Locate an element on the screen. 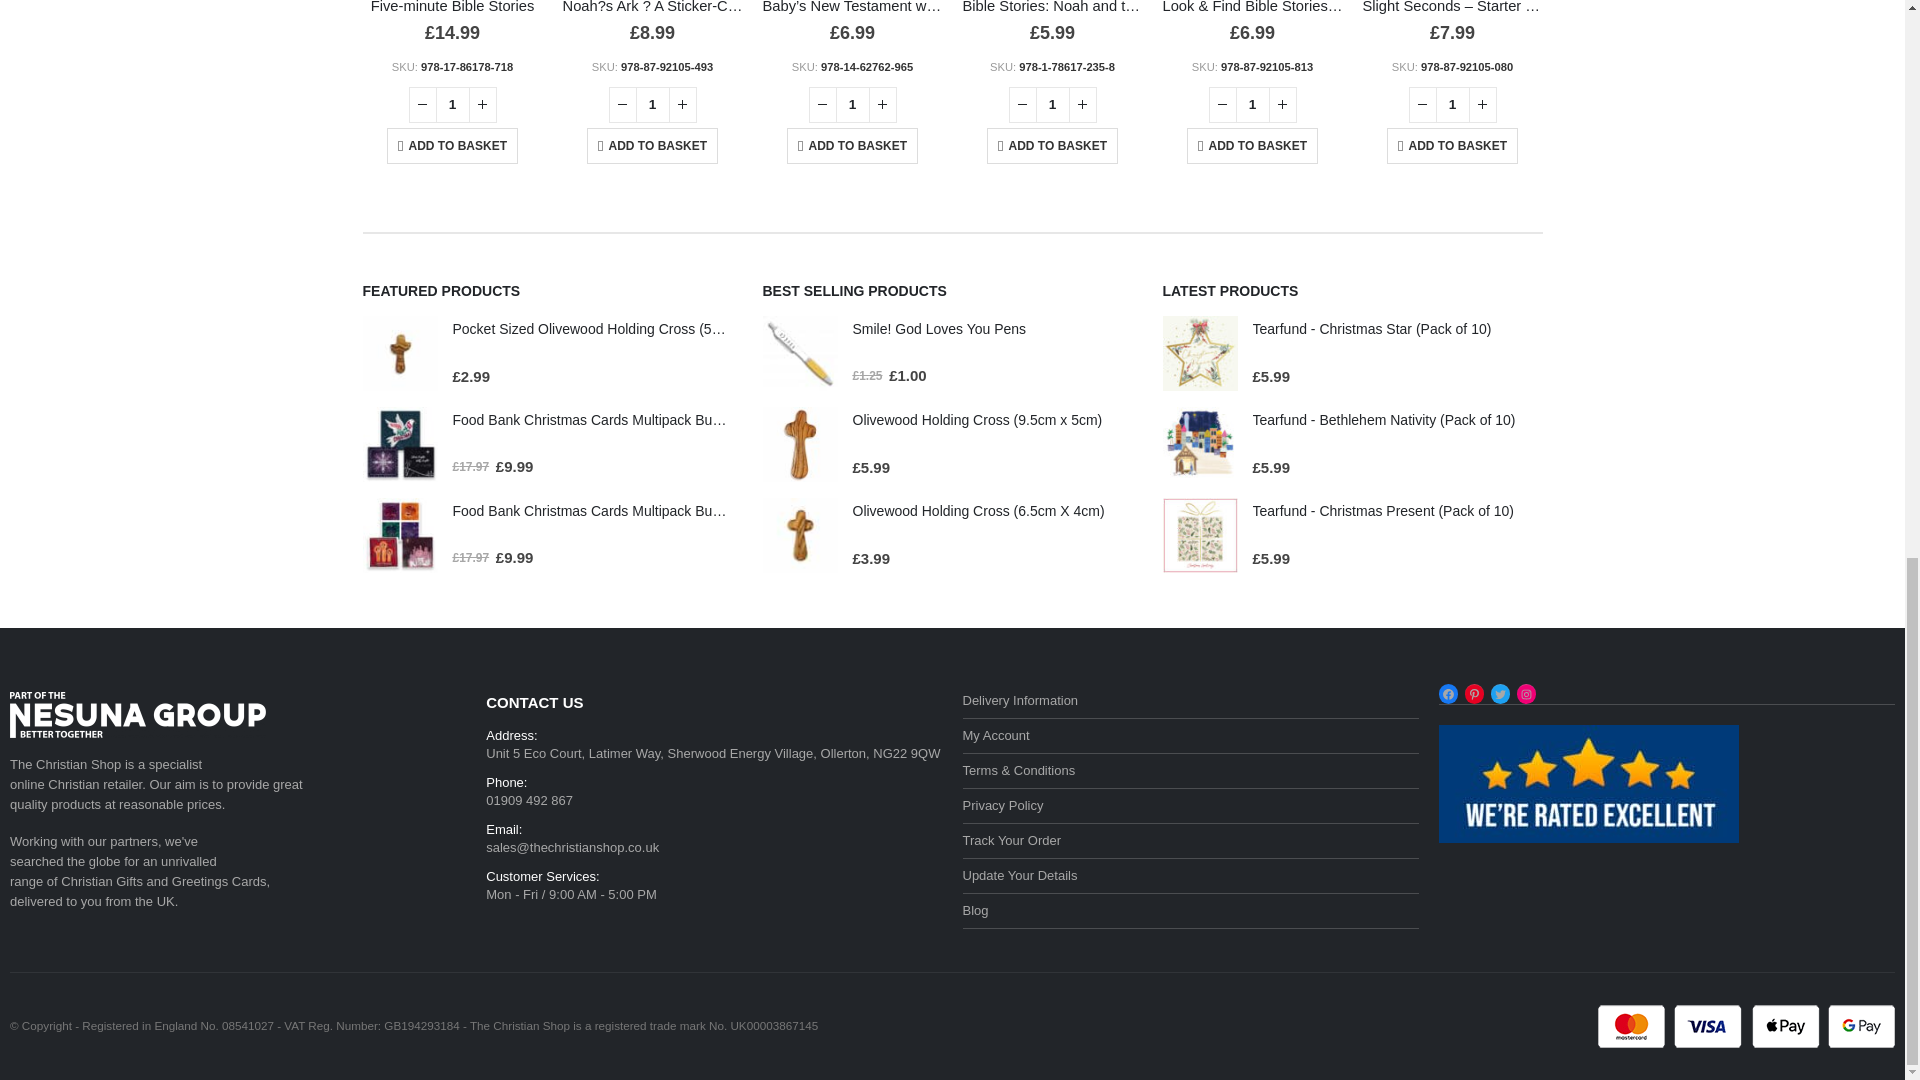 This screenshot has height=1080, width=1920. 1 is located at coordinates (652, 105).